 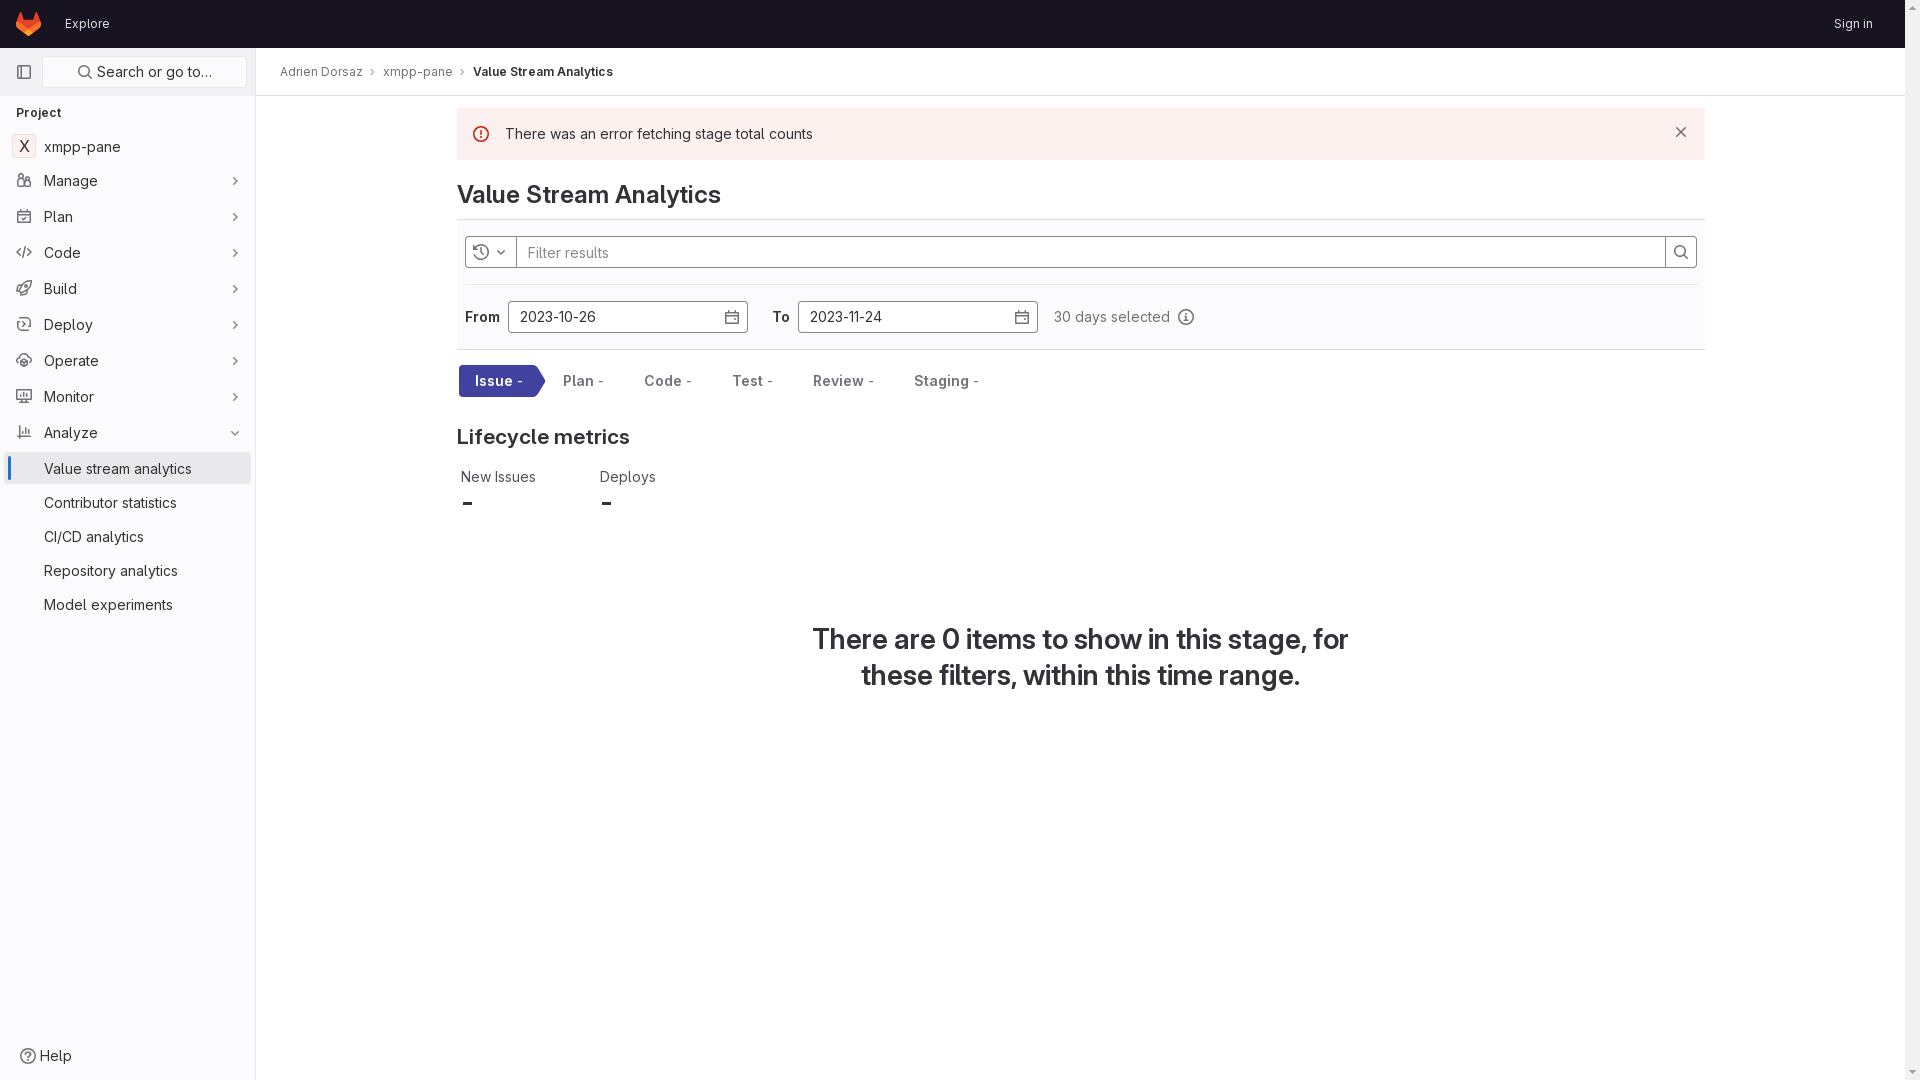 What do you see at coordinates (418, 72) in the screenshot?
I see `xmpp-pane` at bounding box center [418, 72].